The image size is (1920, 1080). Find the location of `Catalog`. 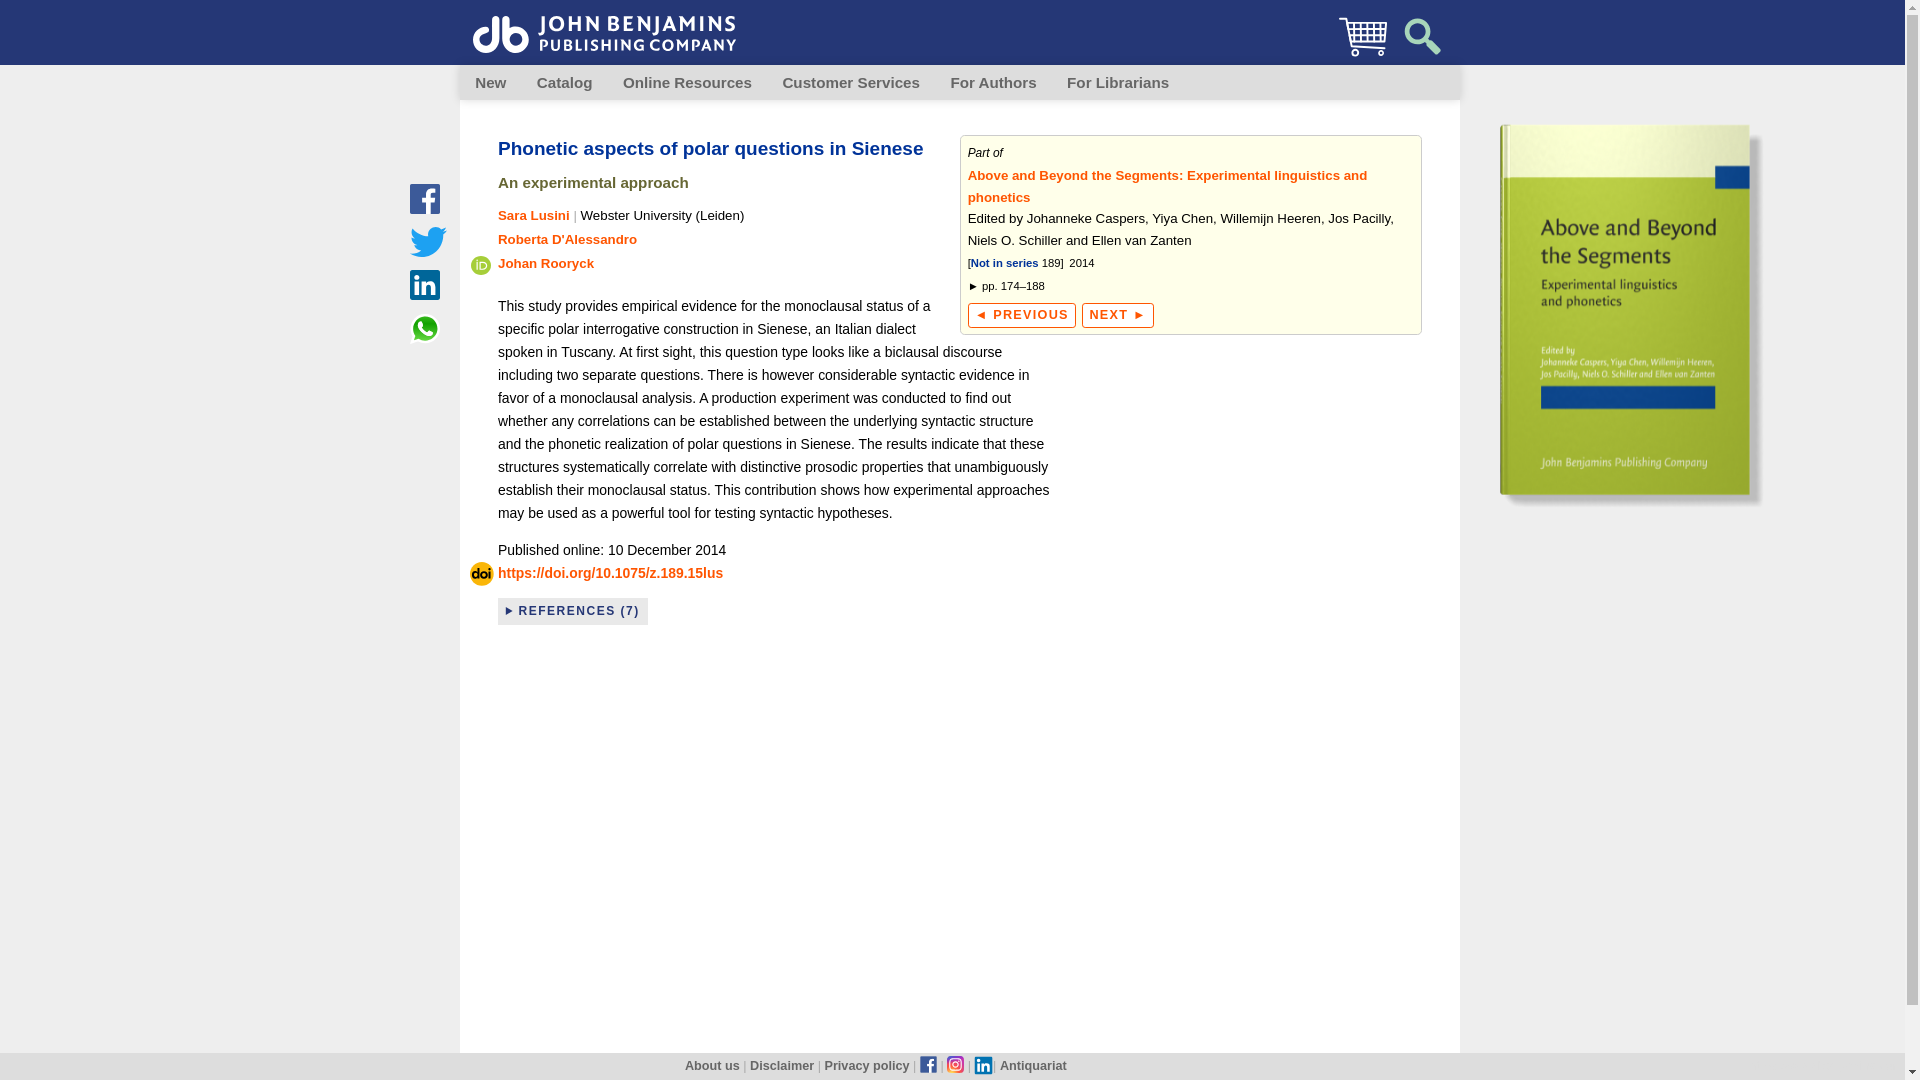

Catalog is located at coordinates (565, 82).